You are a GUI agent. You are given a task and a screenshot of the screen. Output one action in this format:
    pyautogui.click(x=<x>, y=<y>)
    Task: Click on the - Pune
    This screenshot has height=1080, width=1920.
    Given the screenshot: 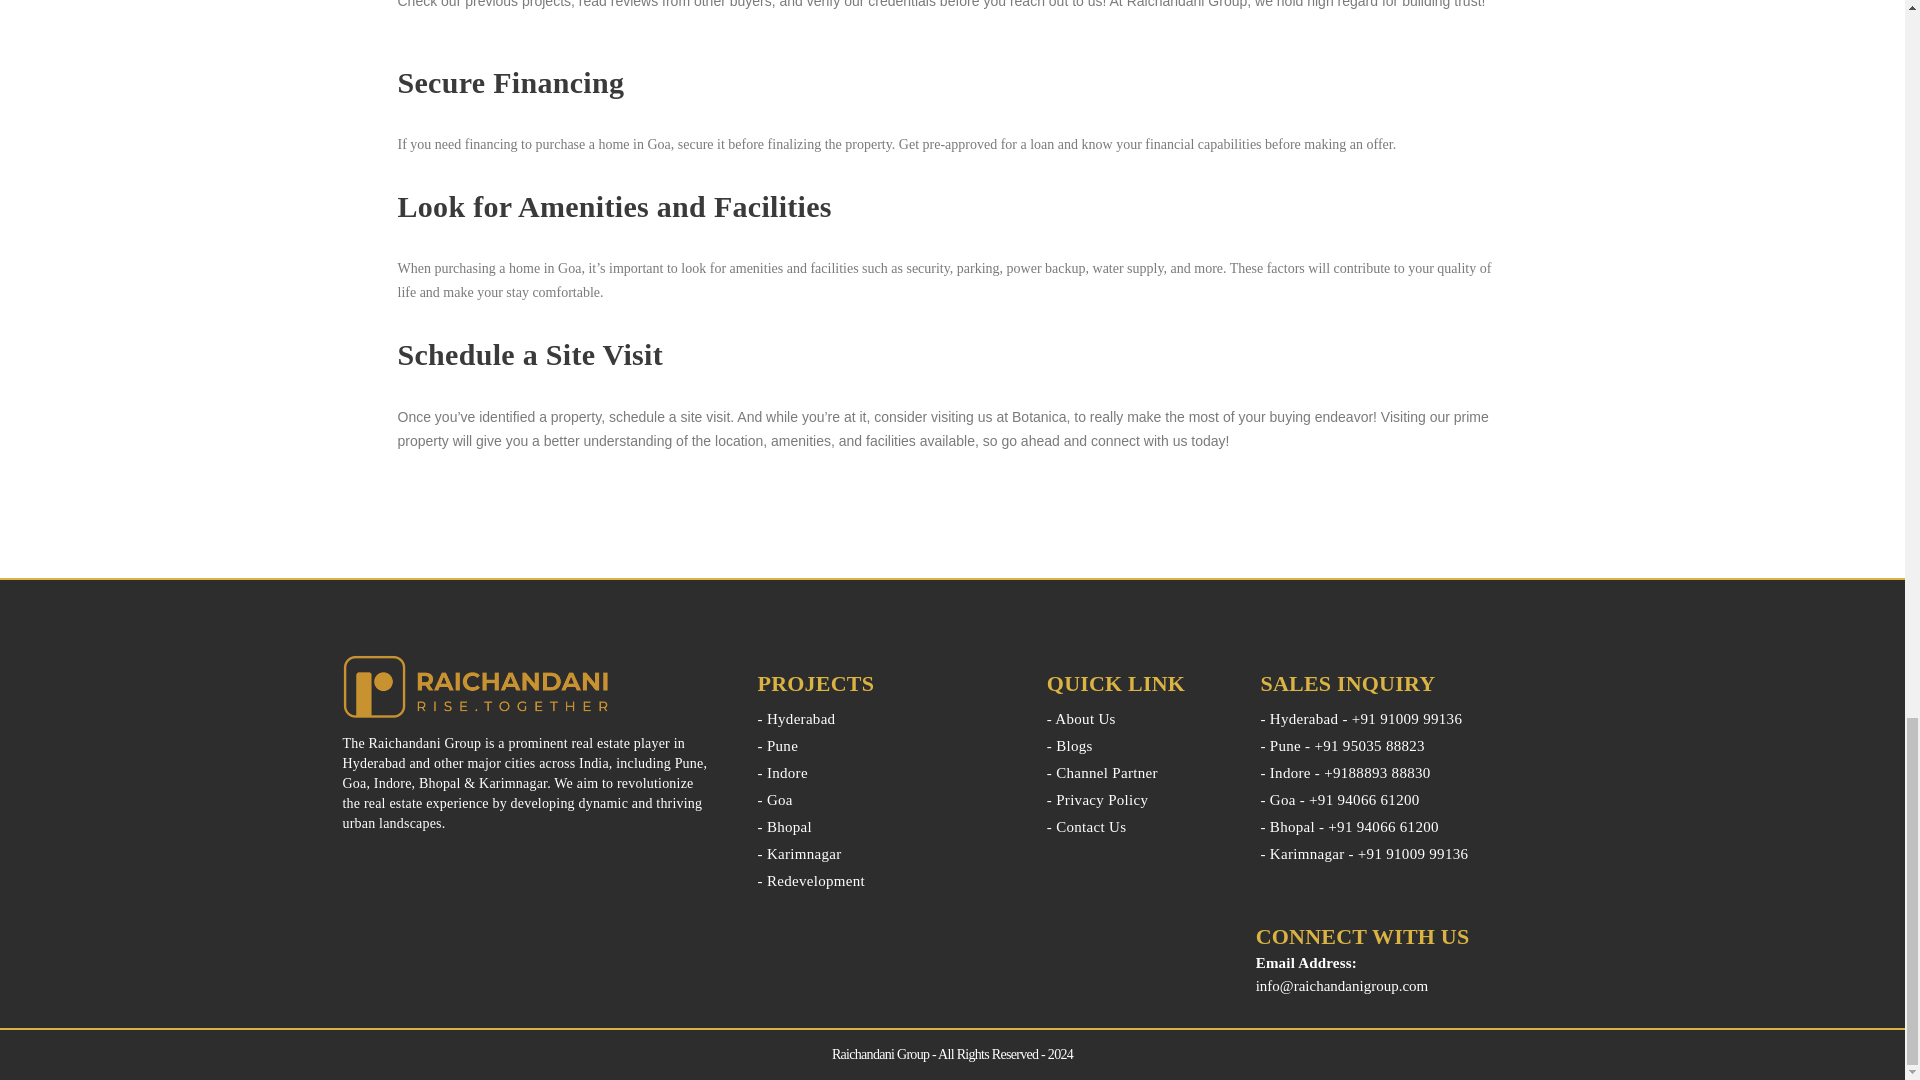 What is the action you would take?
    pyautogui.click(x=888, y=746)
    